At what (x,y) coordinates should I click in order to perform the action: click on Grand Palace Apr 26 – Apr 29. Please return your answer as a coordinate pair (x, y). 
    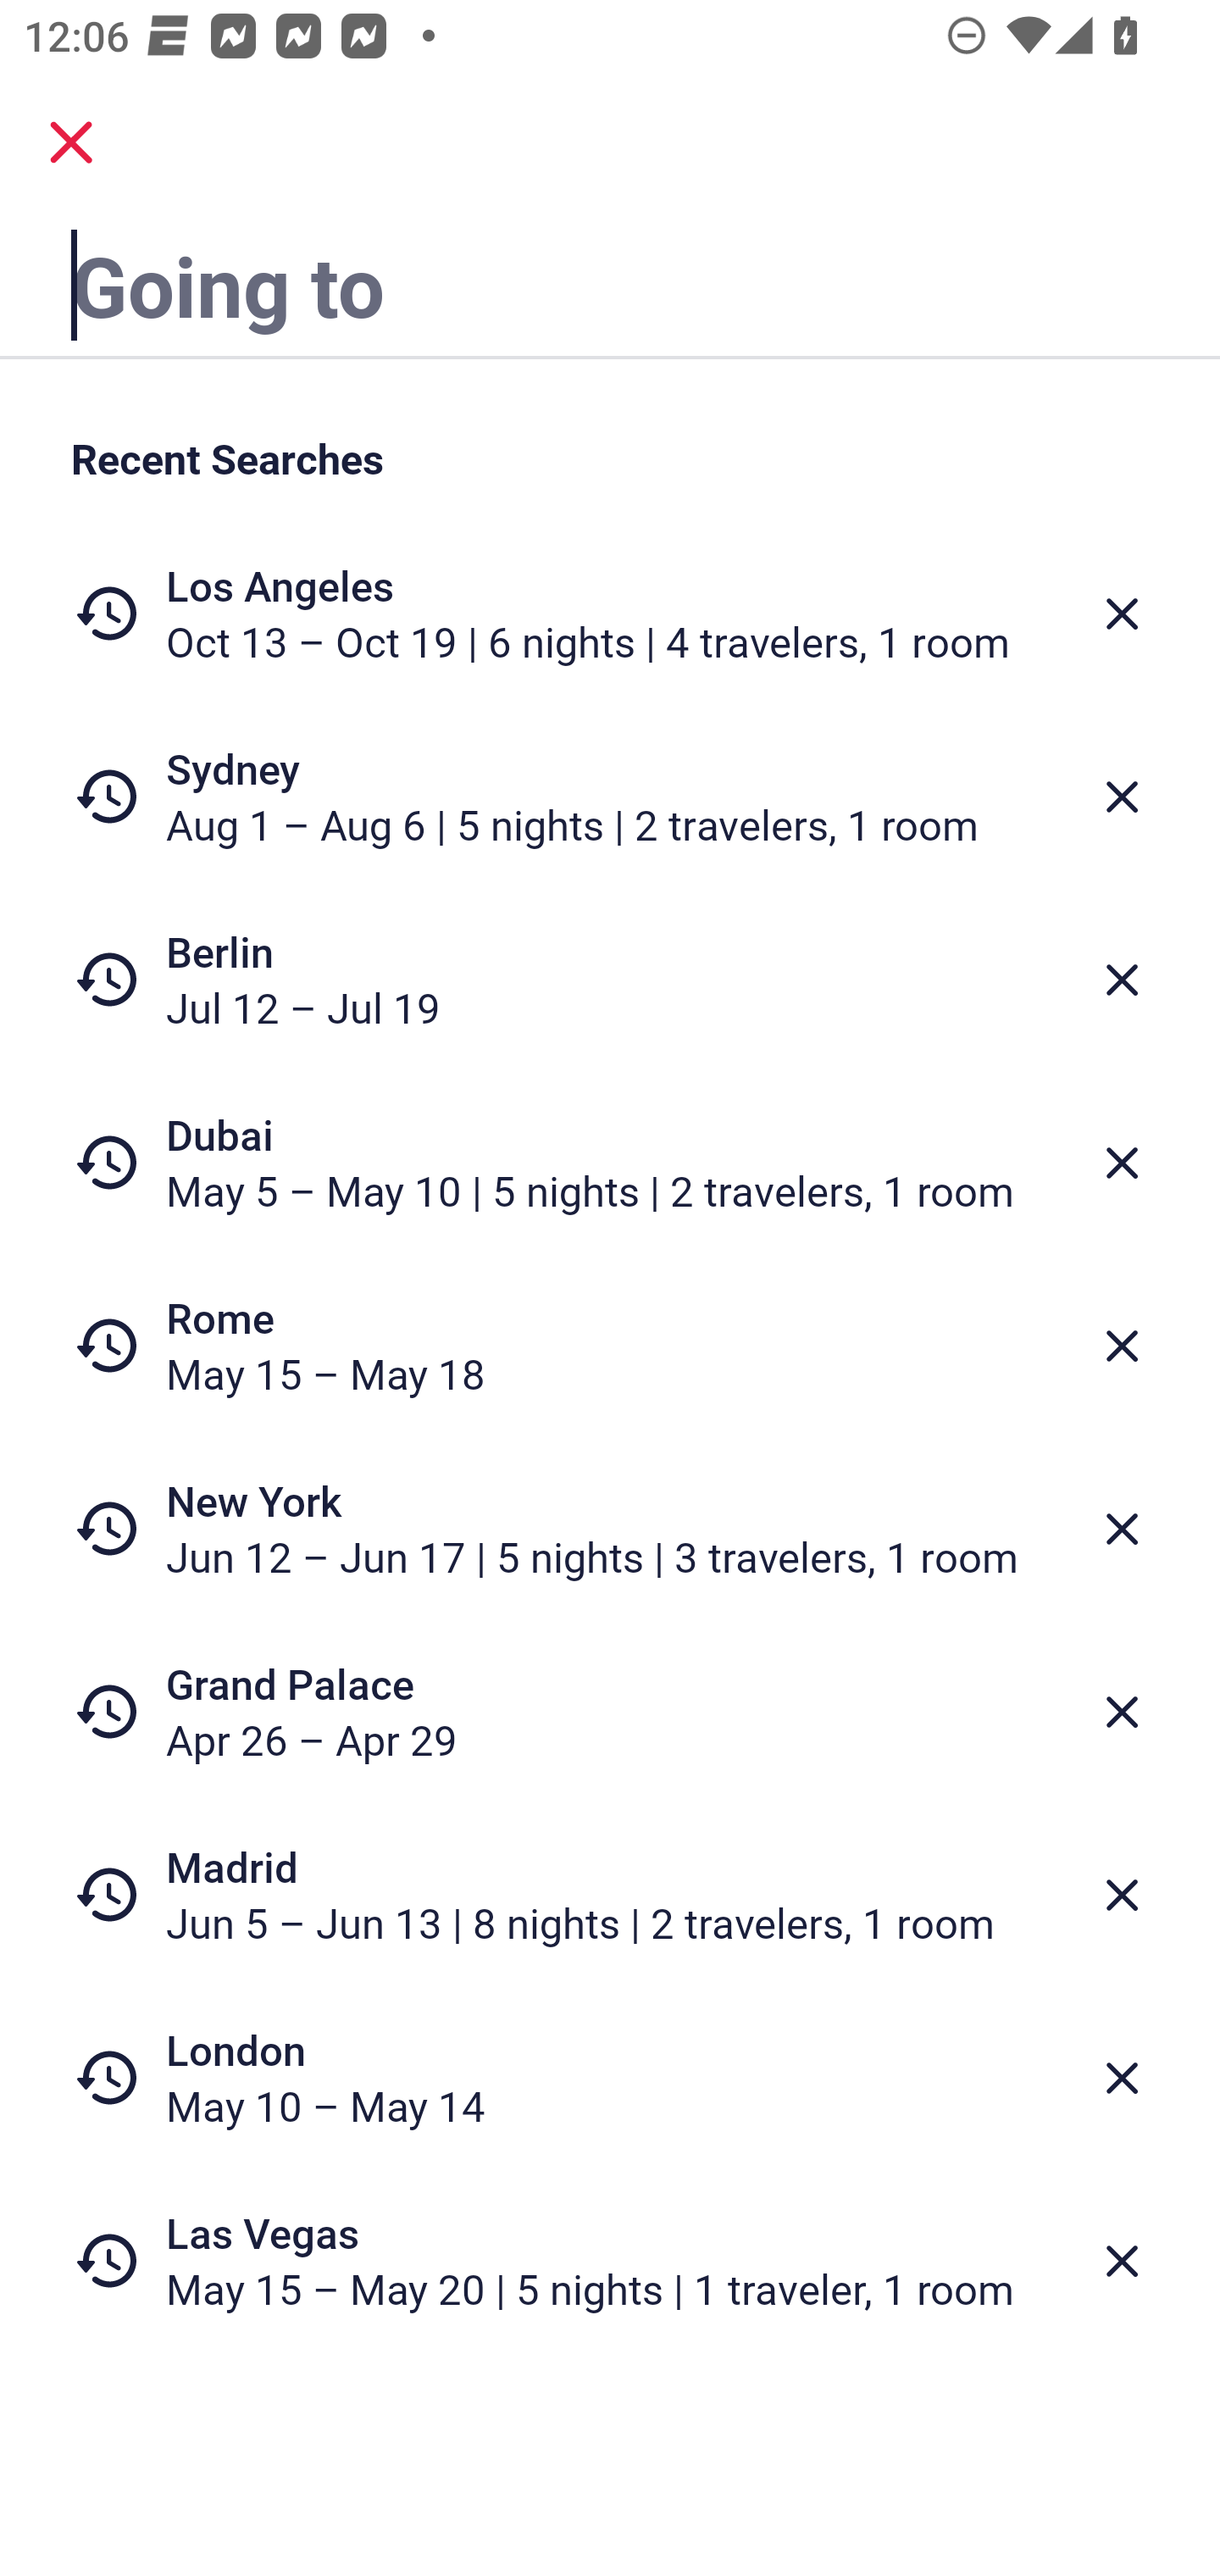
    Looking at the image, I should click on (610, 1712).